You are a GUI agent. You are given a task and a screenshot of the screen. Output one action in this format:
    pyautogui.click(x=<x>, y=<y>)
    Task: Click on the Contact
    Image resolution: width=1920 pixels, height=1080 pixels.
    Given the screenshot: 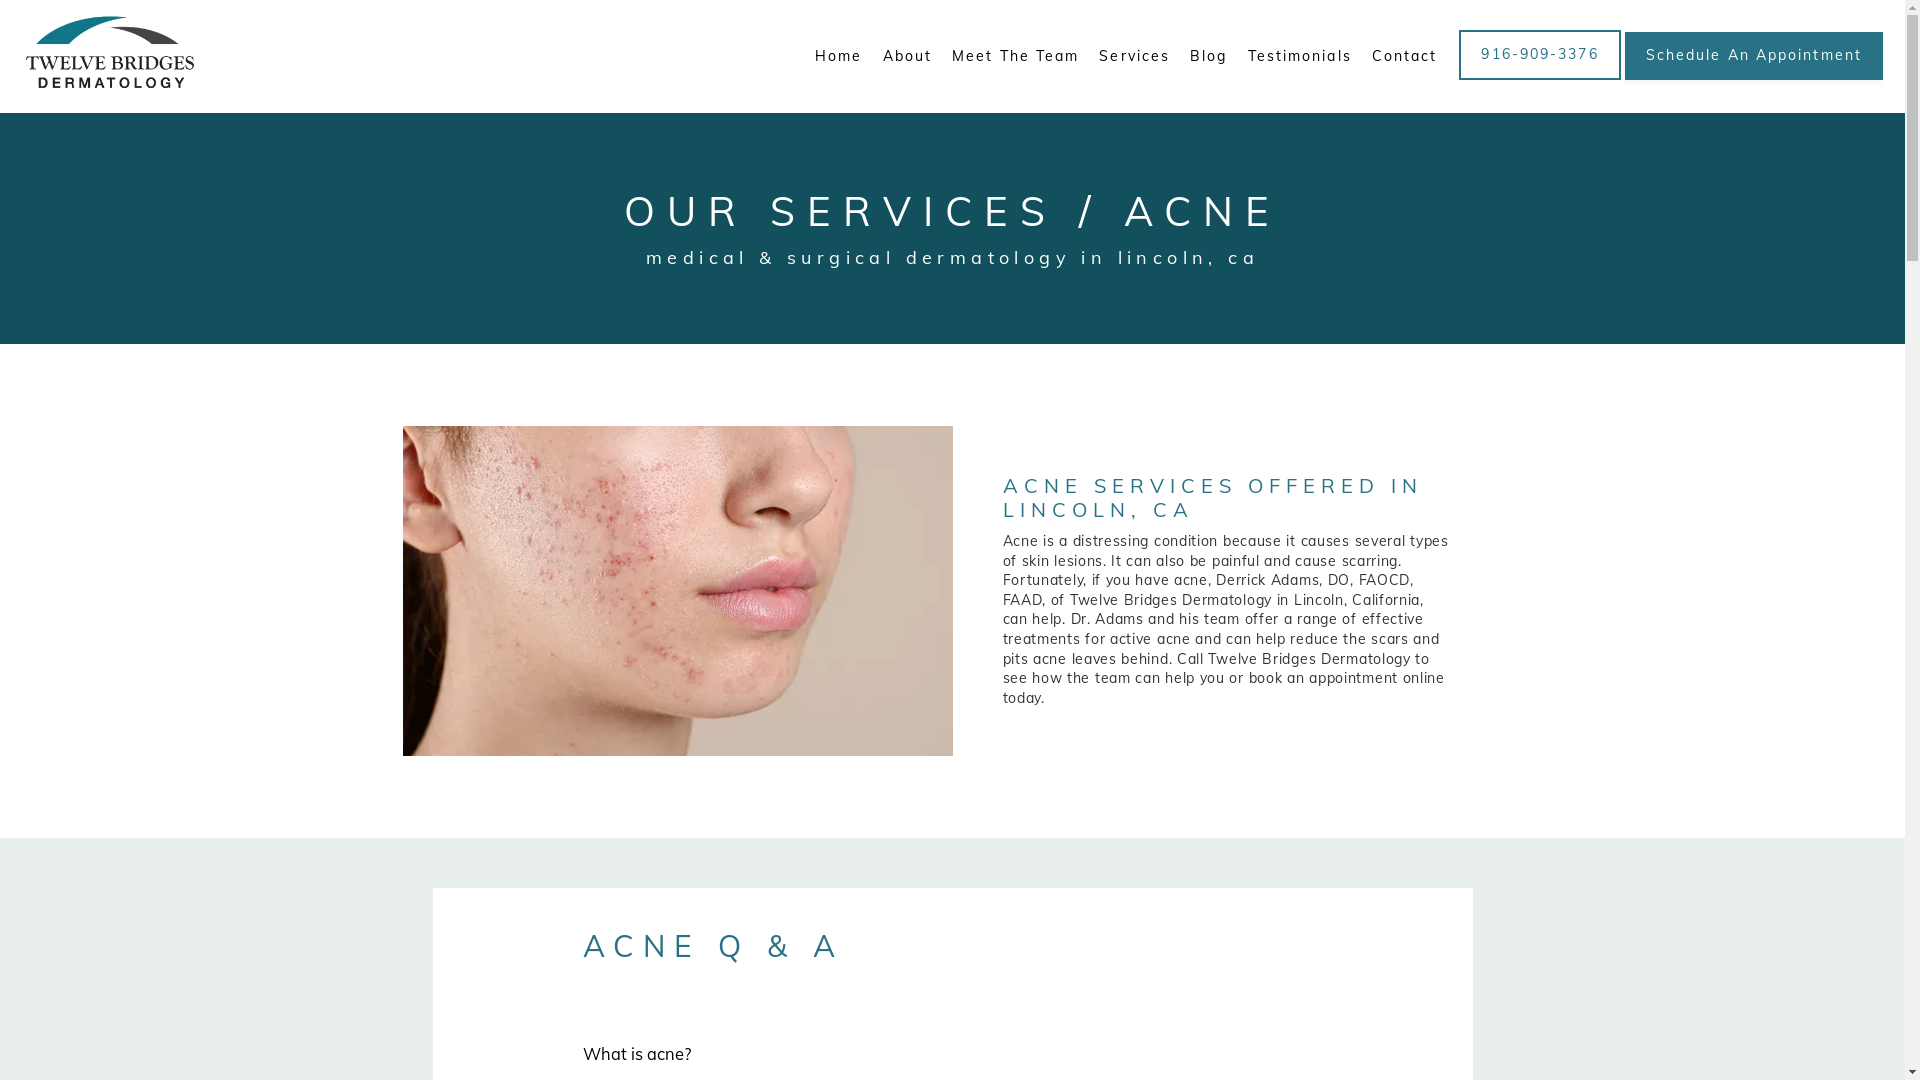 What is the action you would take?
    pyautogui.click(x=1405, y=56)
    